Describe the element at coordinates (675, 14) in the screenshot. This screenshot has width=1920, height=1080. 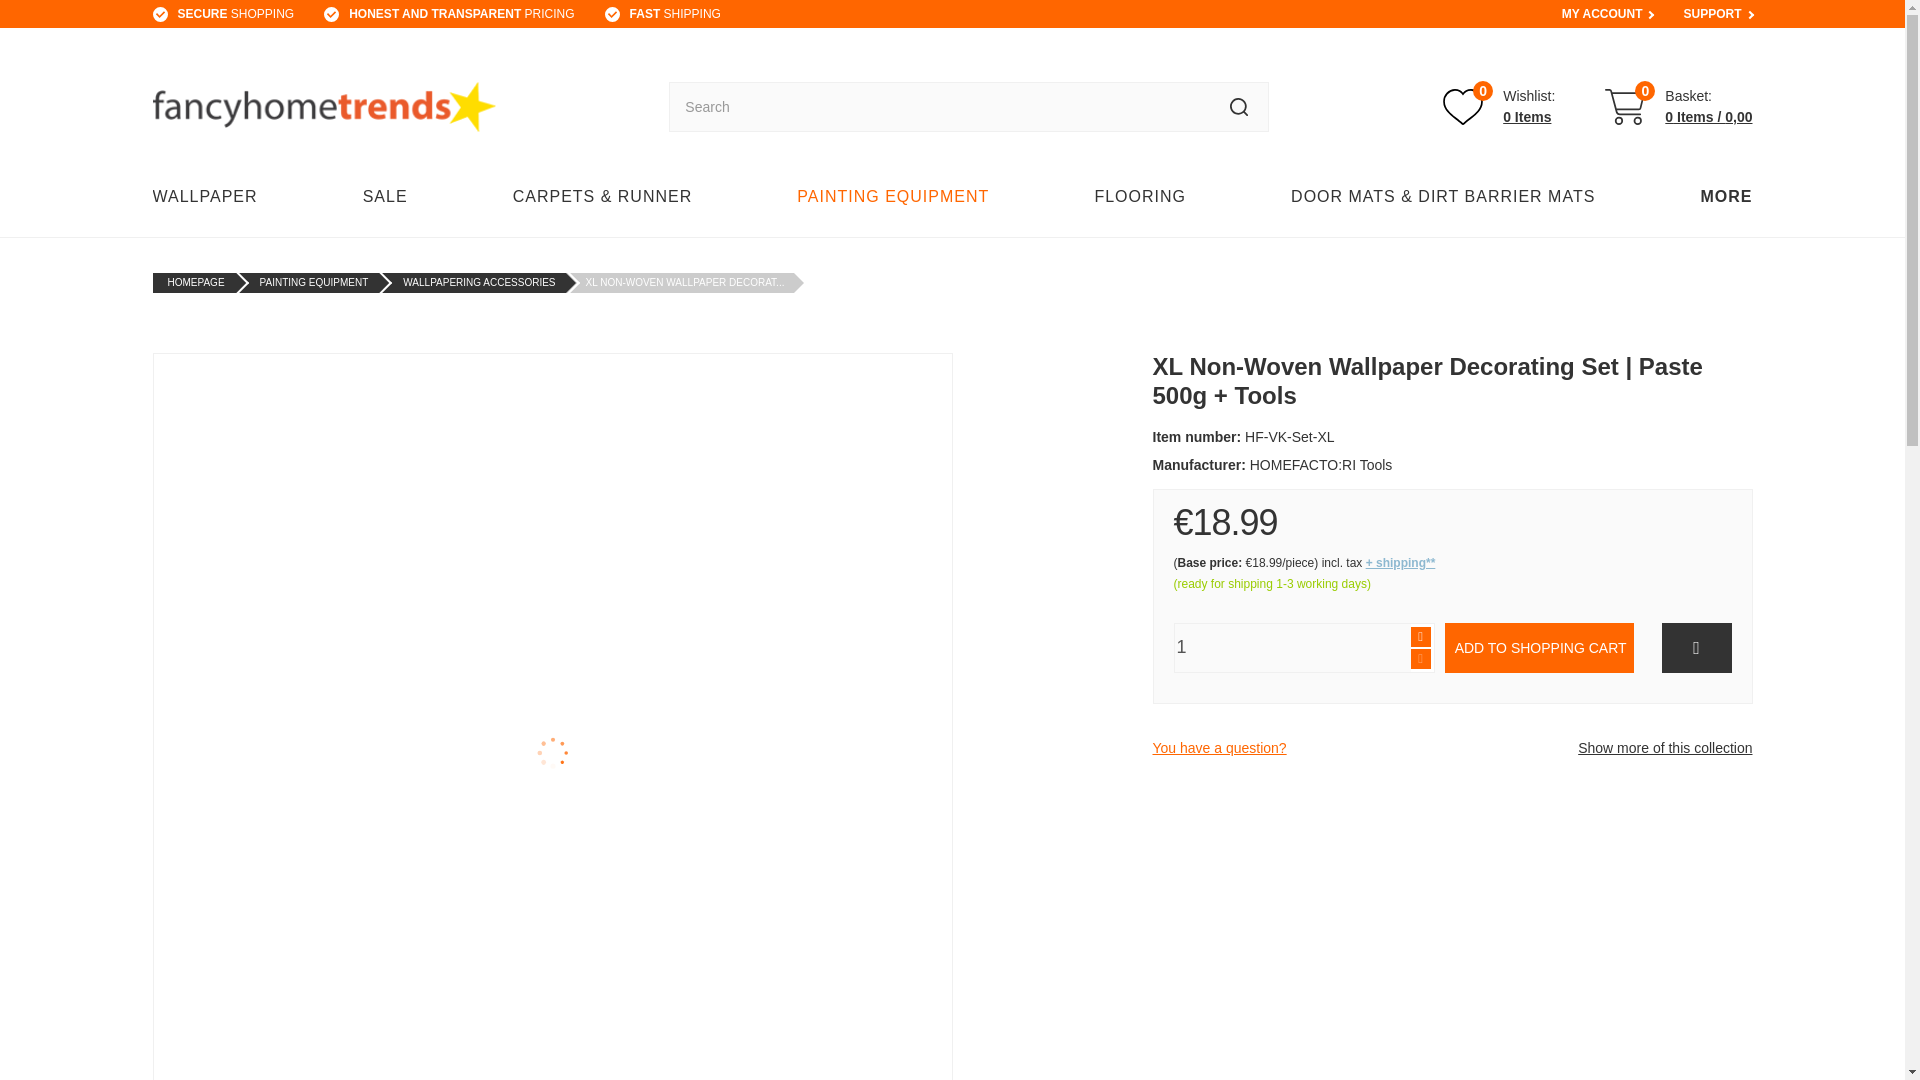
I see `SUPPORT` at that location.